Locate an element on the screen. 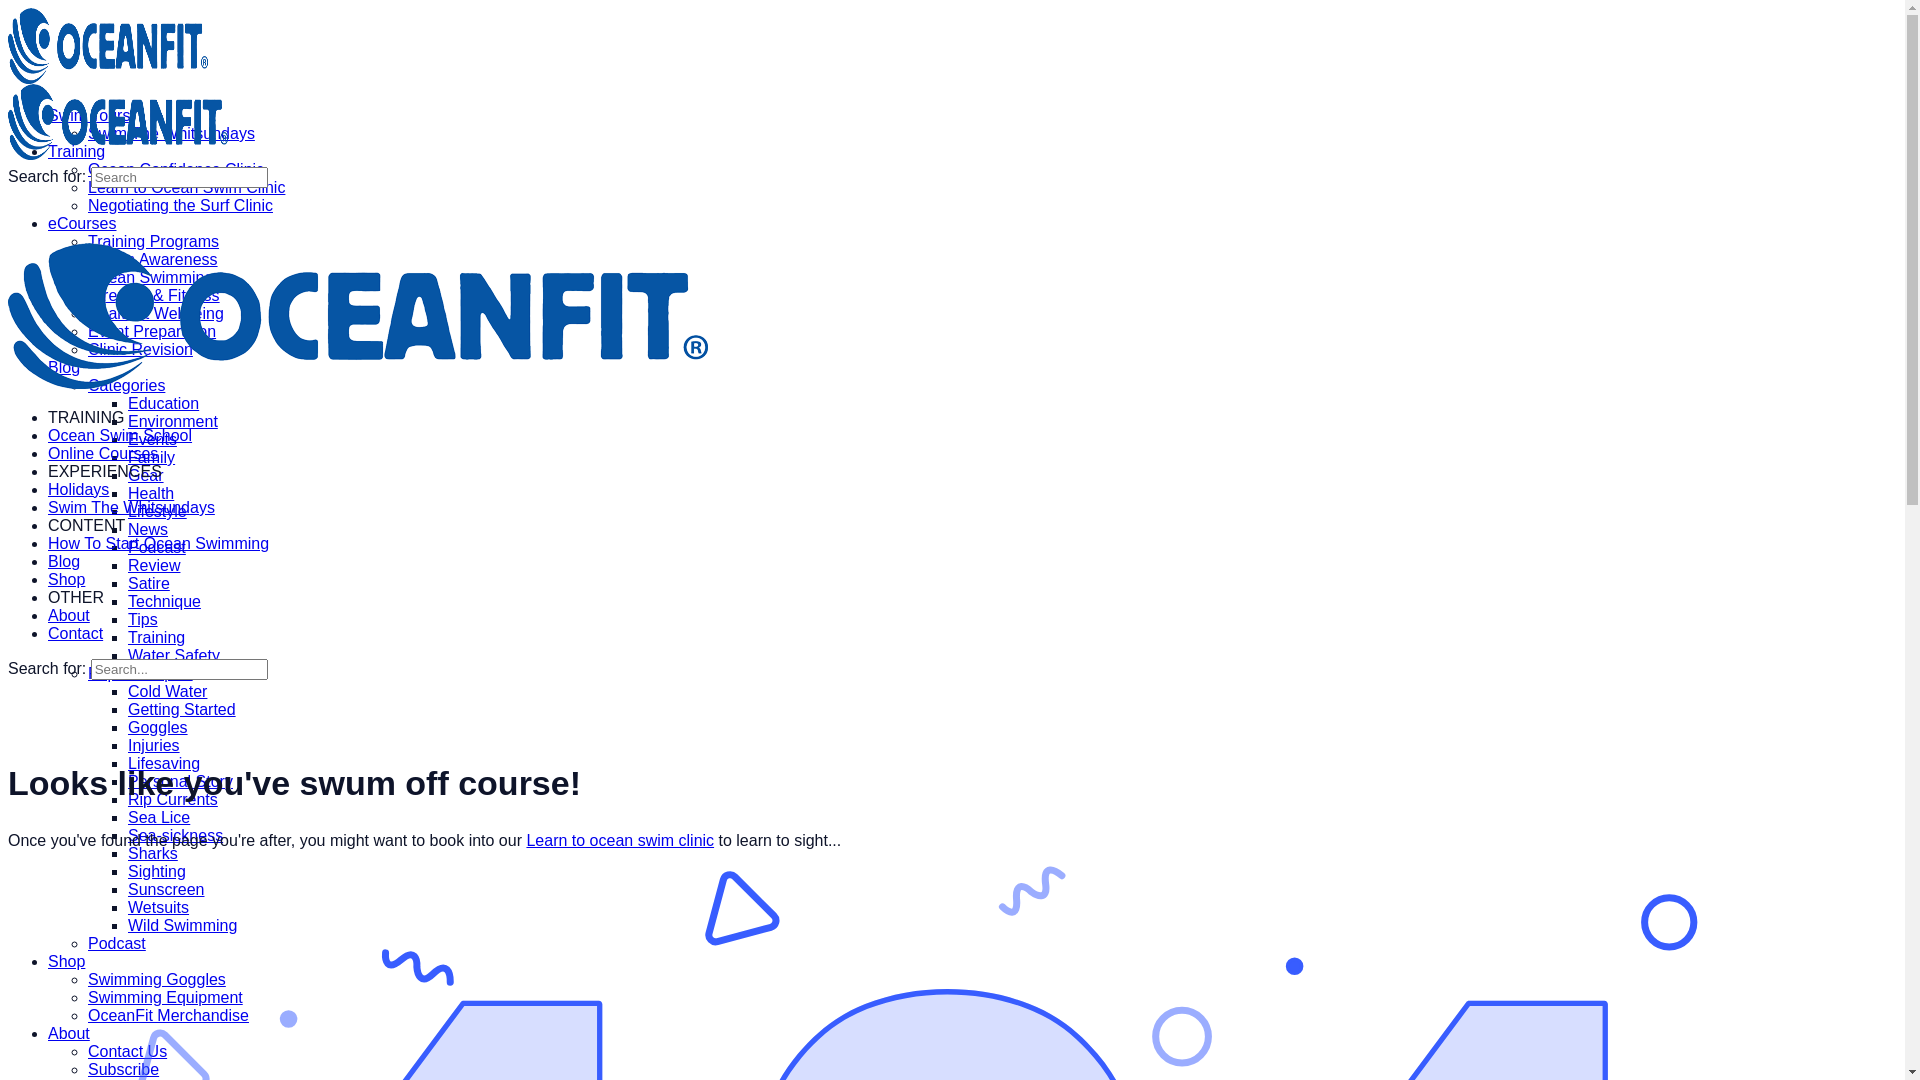  Technique is located at coordinates (164, 602).